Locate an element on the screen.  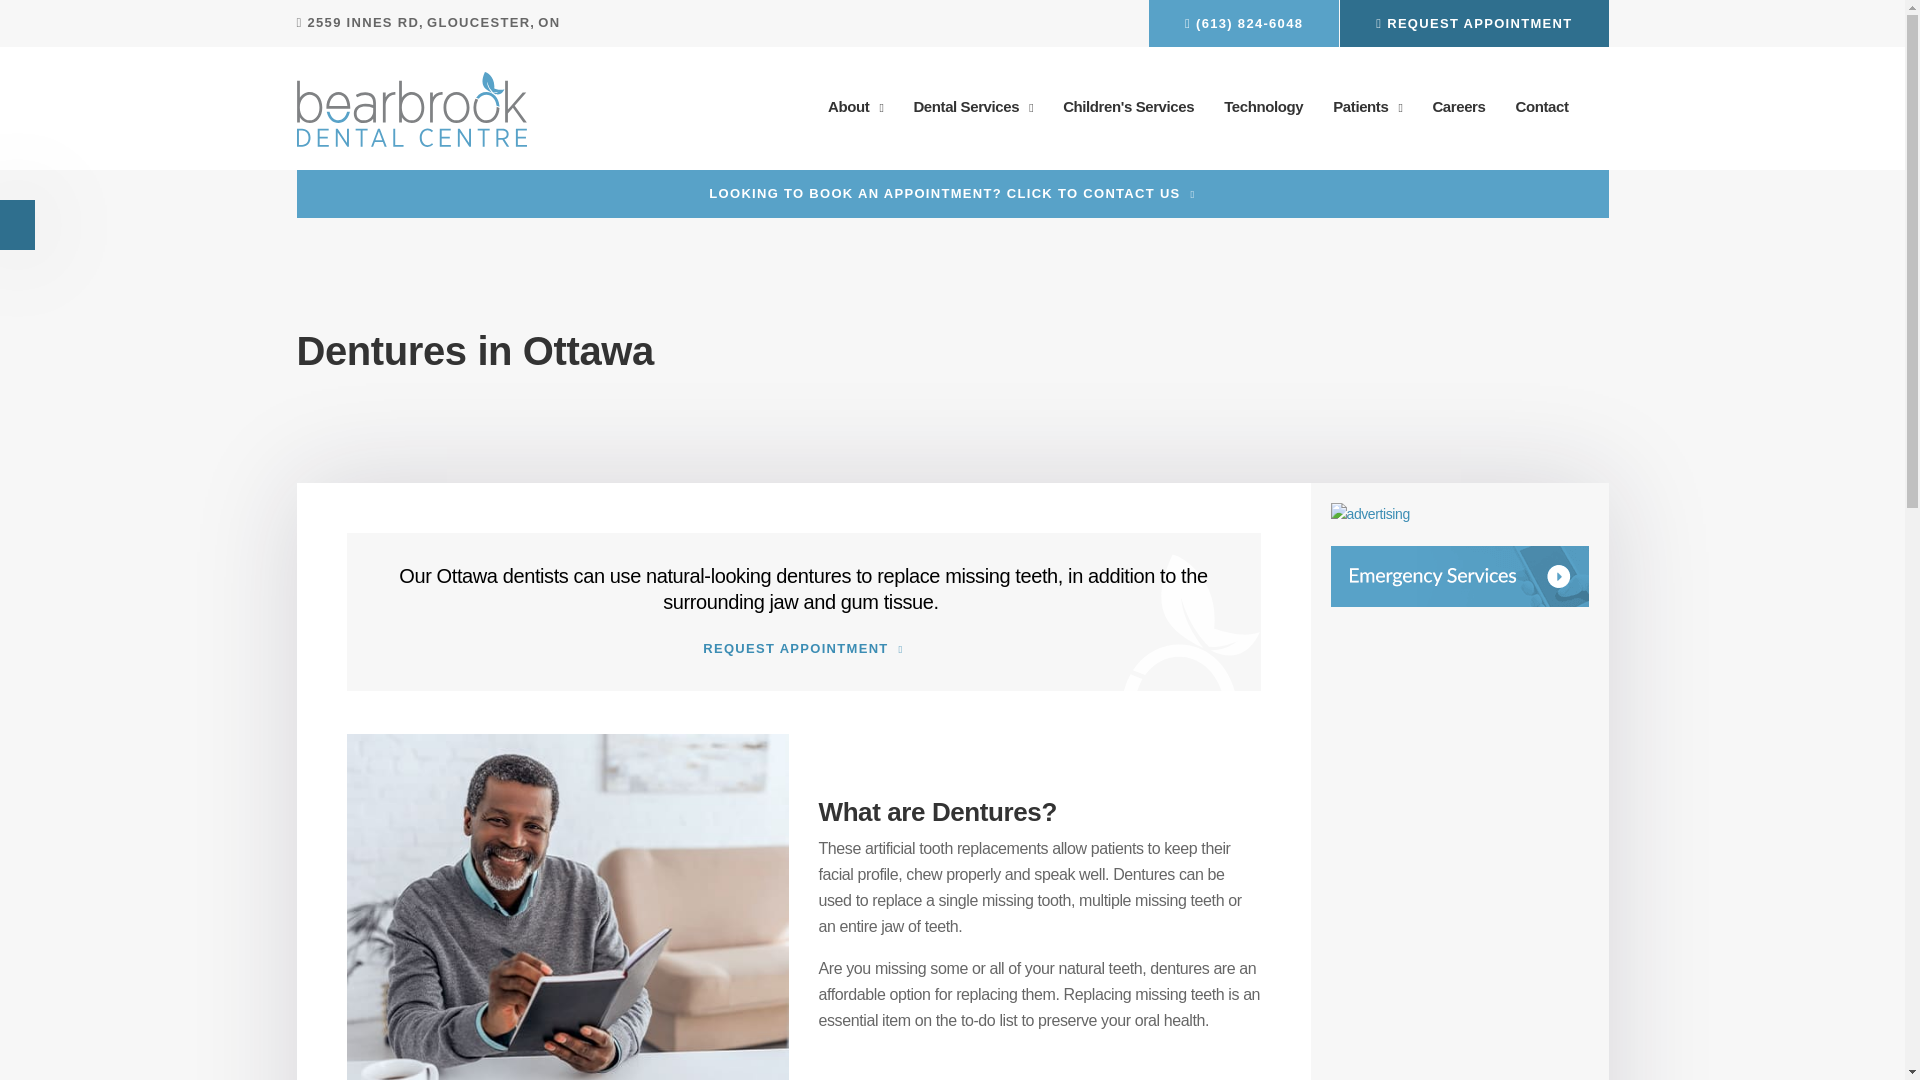
Open Search Box is located at coordinates (1603, 106).